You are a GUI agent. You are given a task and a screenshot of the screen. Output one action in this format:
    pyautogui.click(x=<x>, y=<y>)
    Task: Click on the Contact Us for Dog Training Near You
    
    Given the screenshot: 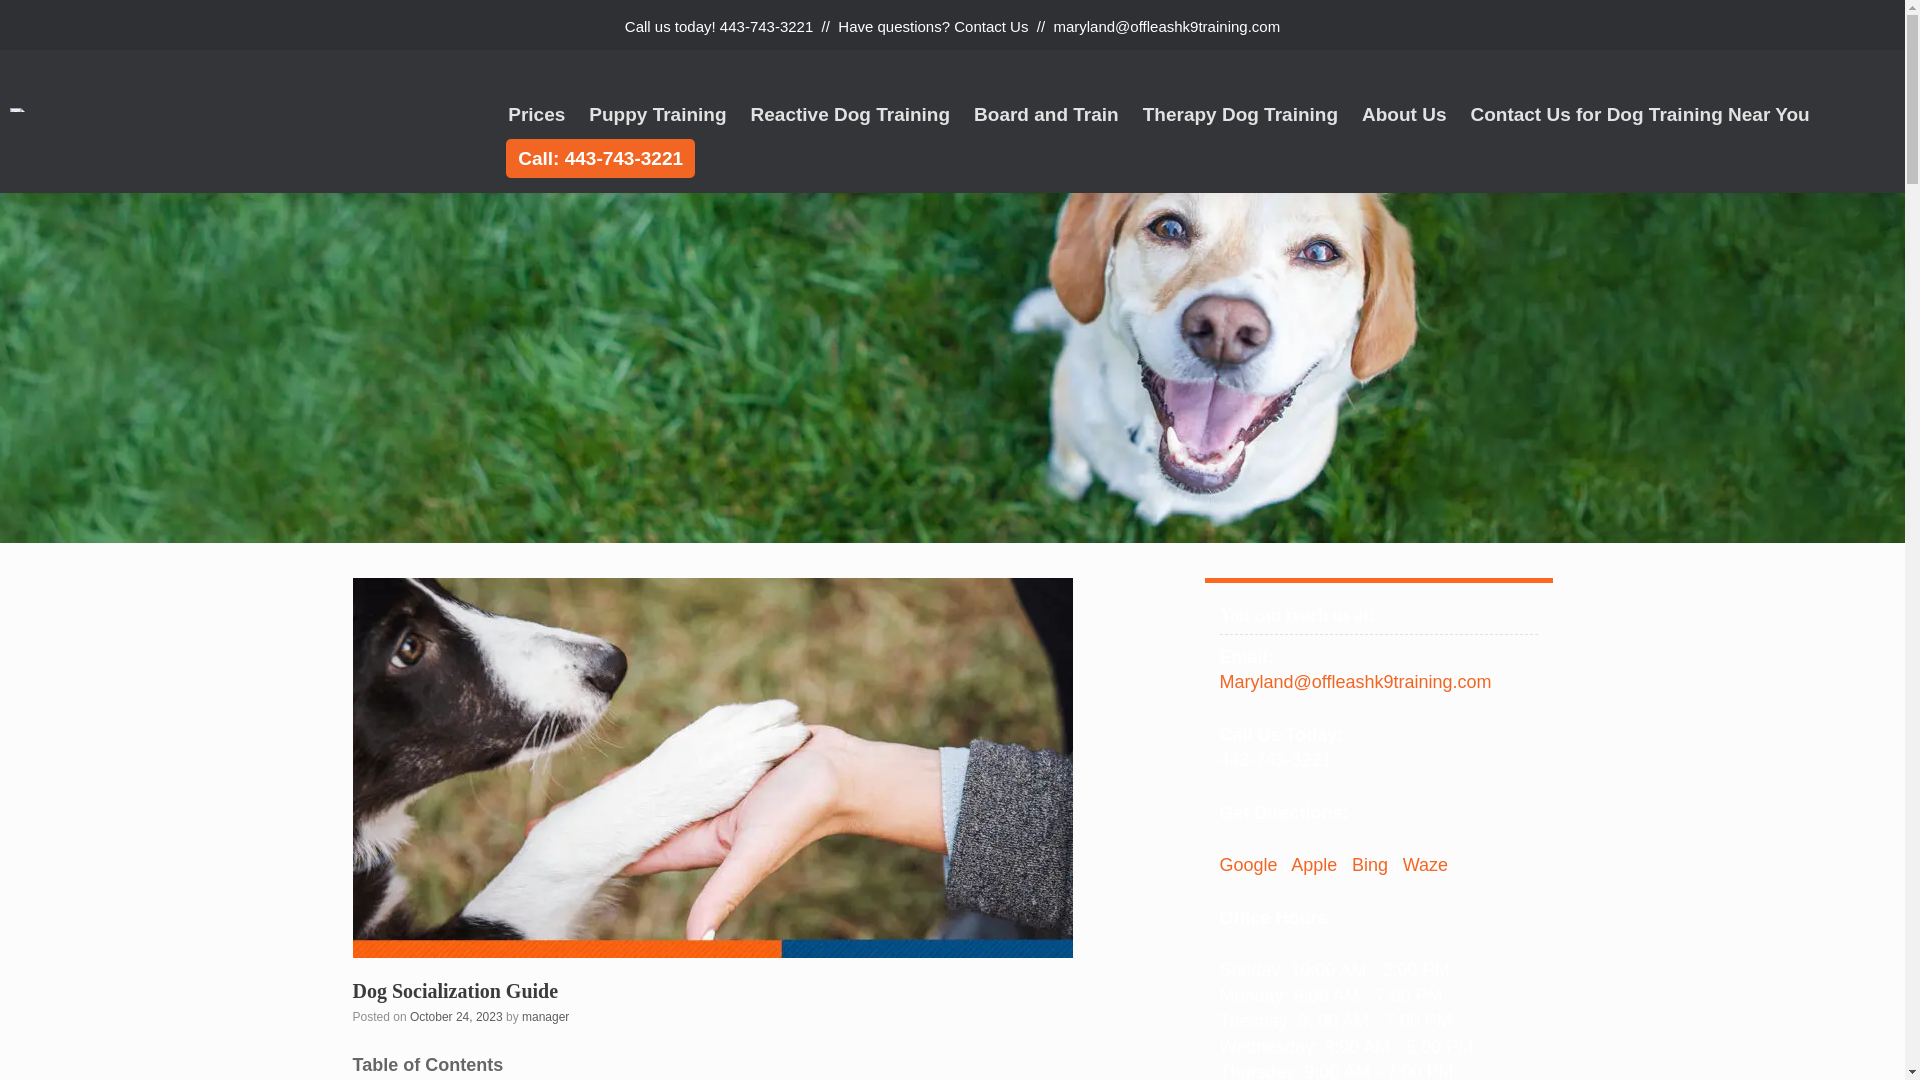 What is the action you would take?
    pyautogui.click(x=1638, y=114)
    